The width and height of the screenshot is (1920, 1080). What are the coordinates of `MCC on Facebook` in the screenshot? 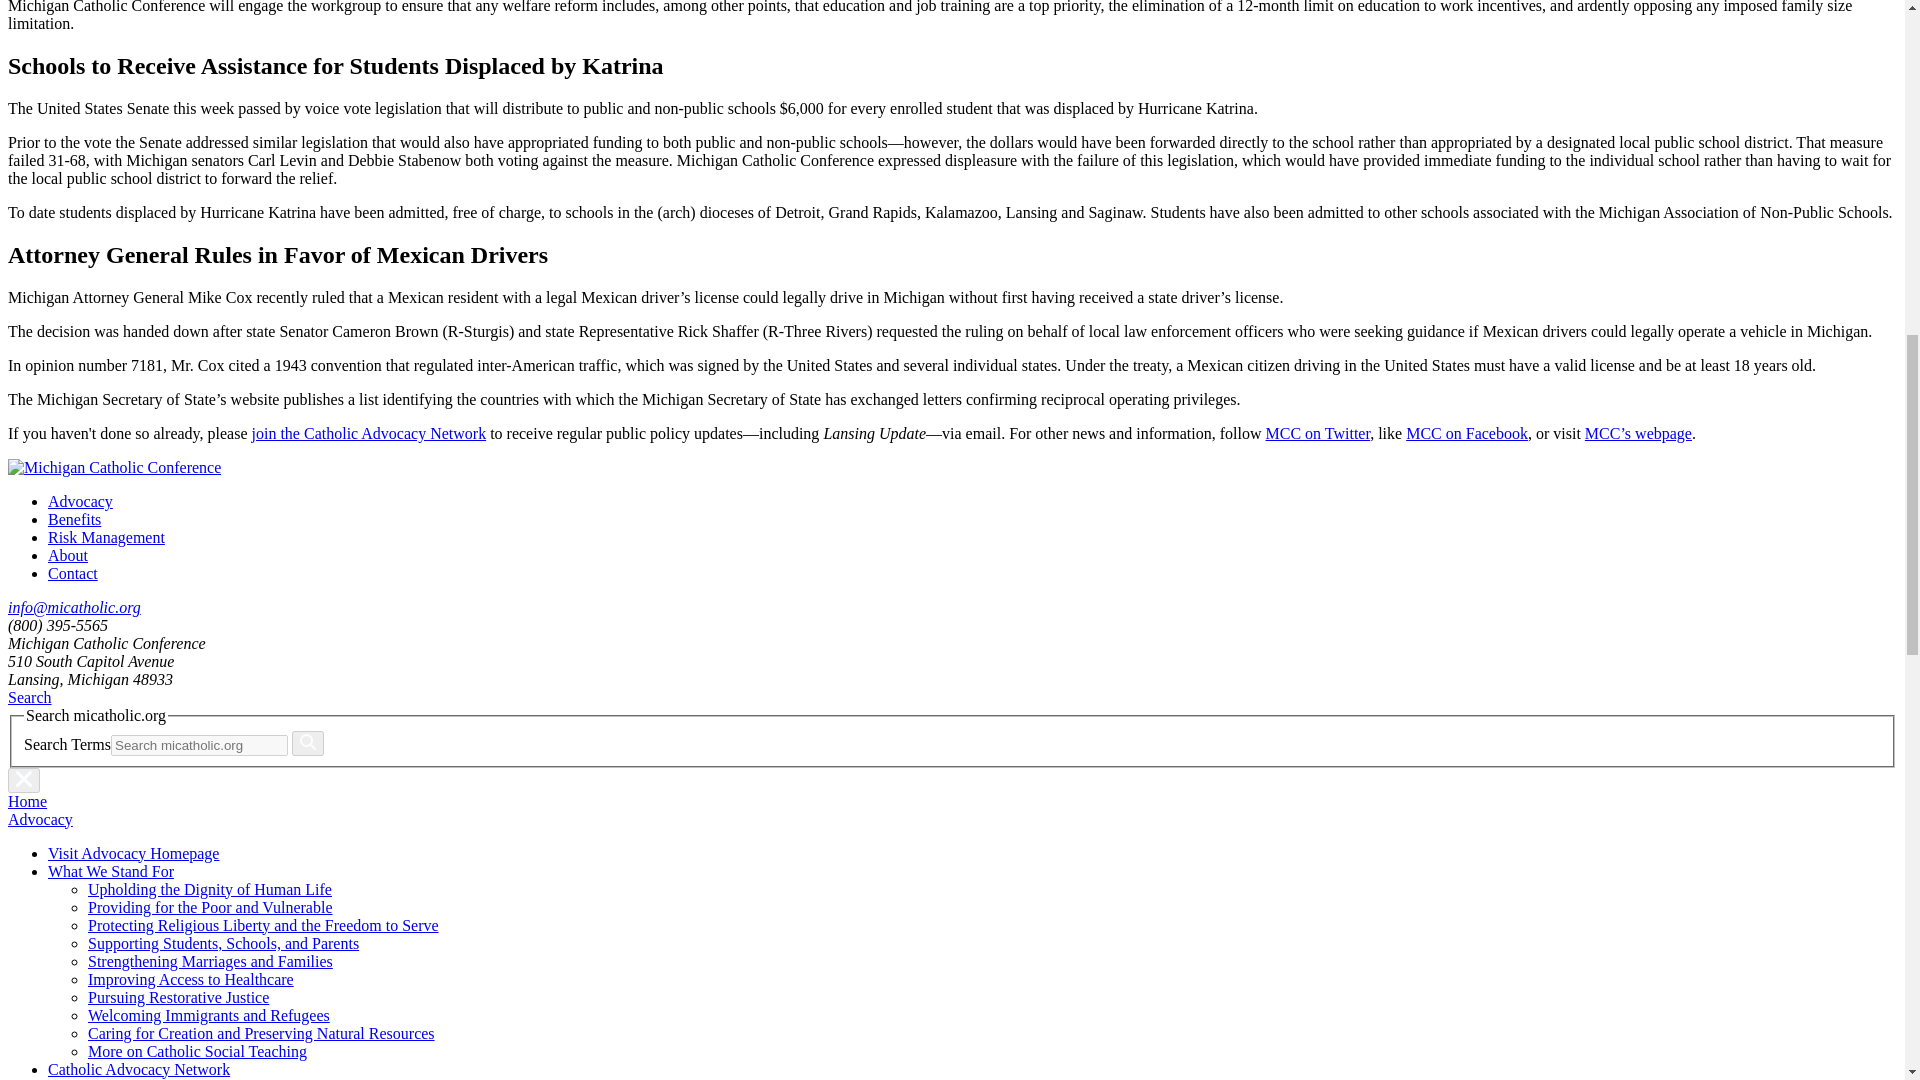 It's located at (1466, 433).